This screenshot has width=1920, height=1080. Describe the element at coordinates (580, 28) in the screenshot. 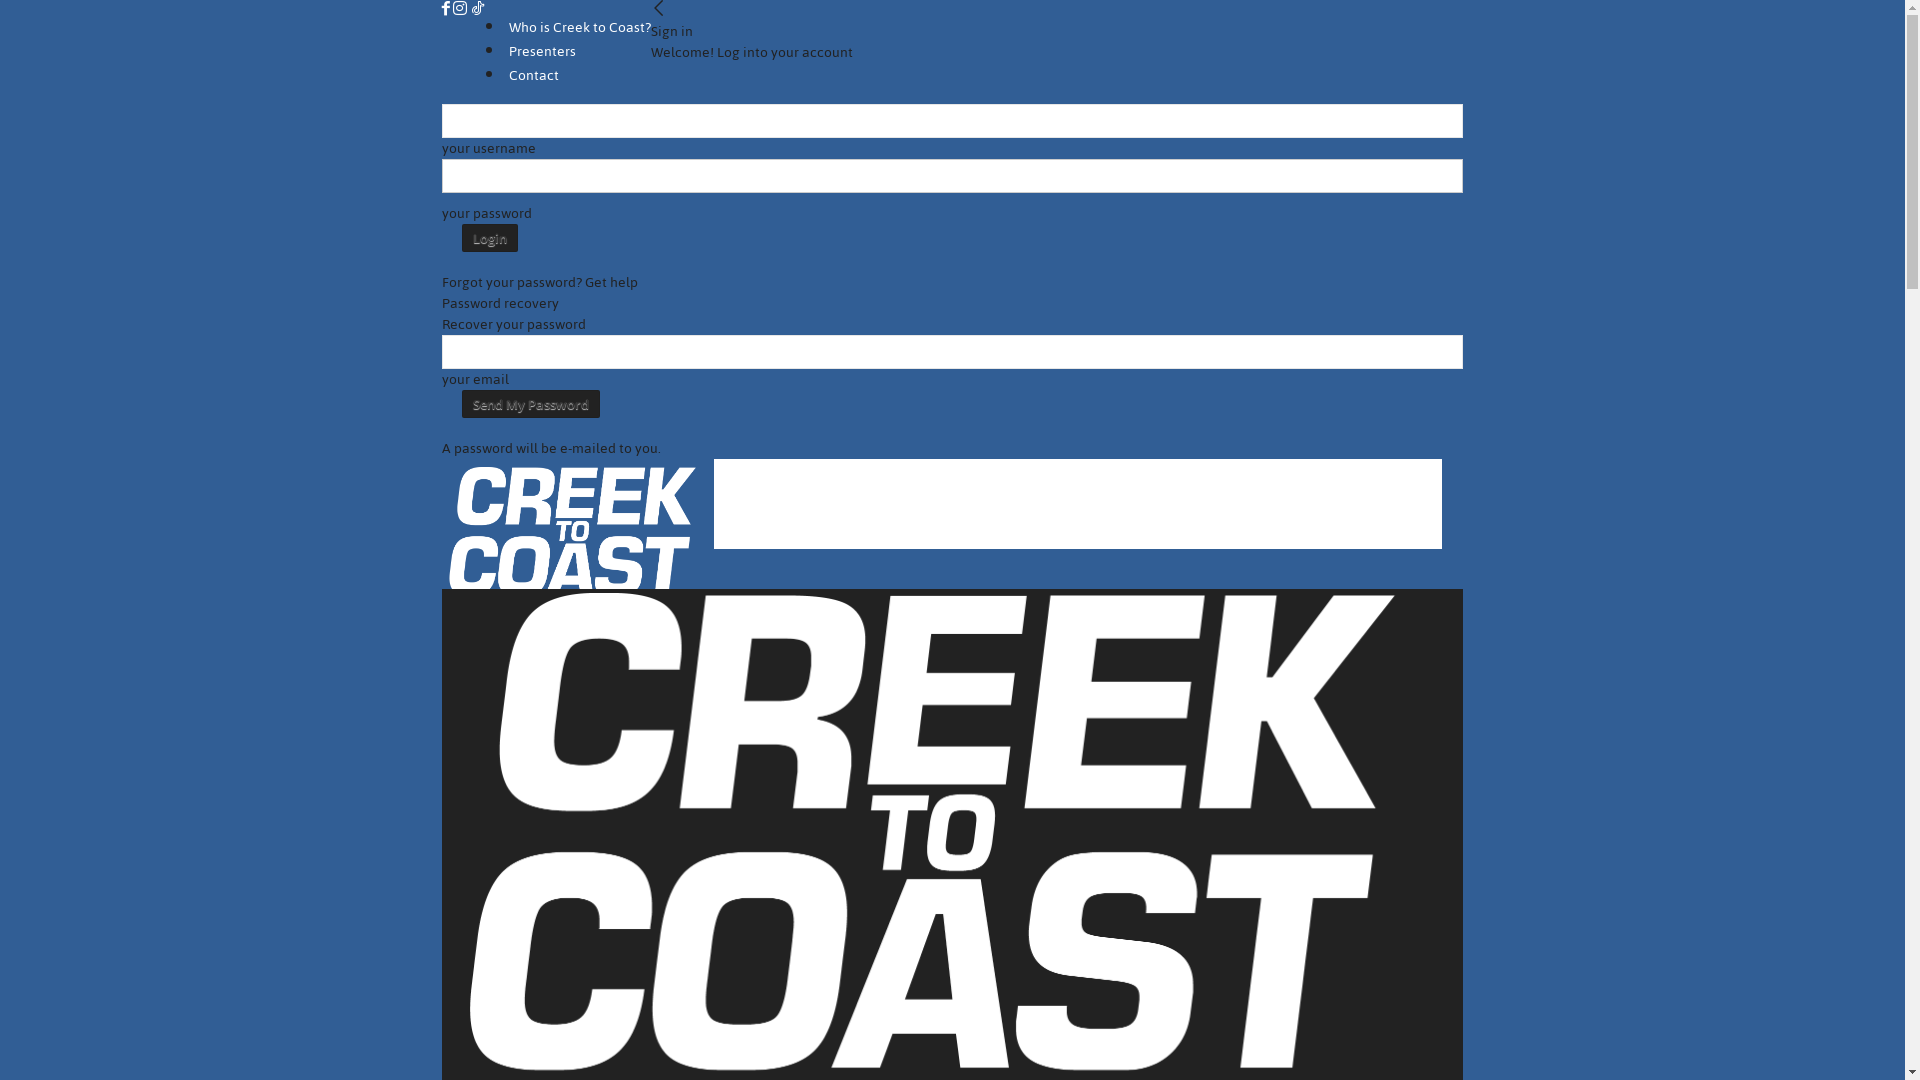

I see `Who is Creek to Coast?` at that location.